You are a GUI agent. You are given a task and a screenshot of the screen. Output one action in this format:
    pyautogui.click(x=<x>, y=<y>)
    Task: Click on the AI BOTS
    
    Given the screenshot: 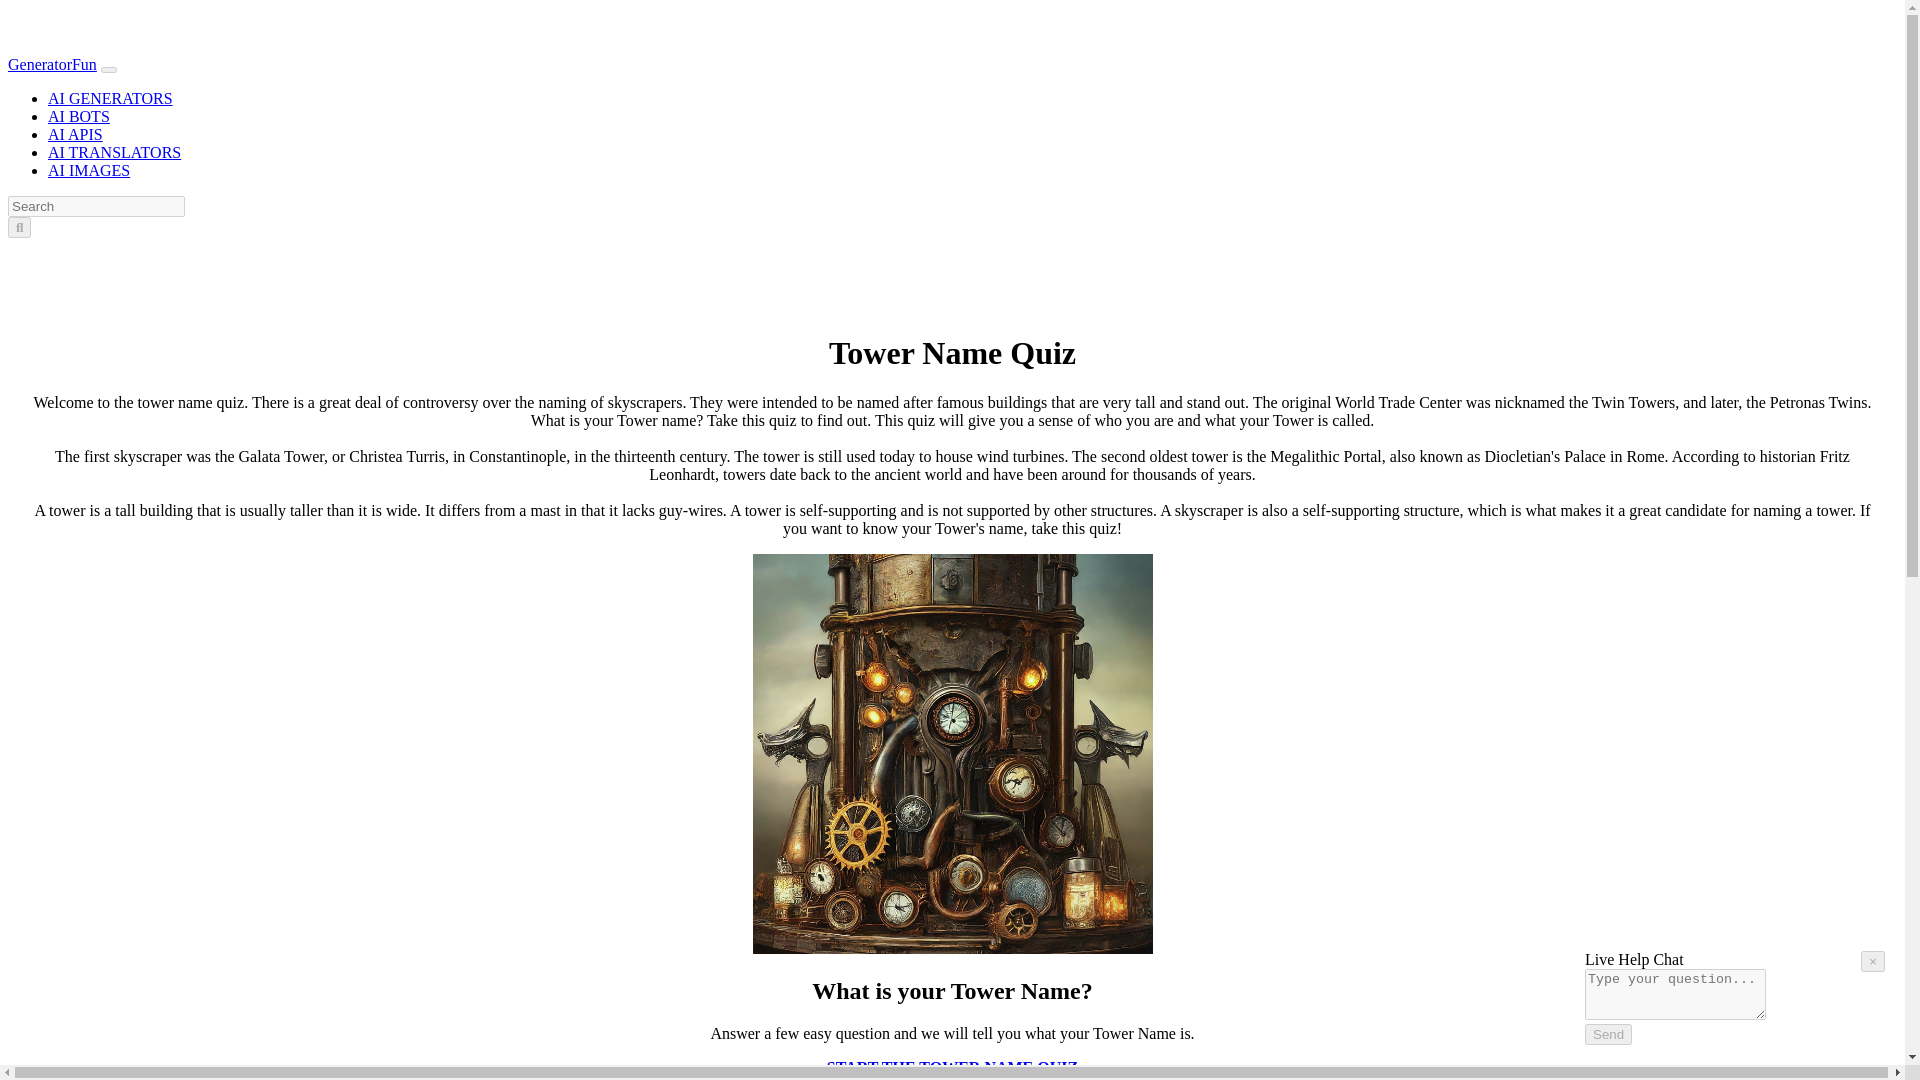 What is the action you would take?
    pyautogui.click(x=78, y=116)
    